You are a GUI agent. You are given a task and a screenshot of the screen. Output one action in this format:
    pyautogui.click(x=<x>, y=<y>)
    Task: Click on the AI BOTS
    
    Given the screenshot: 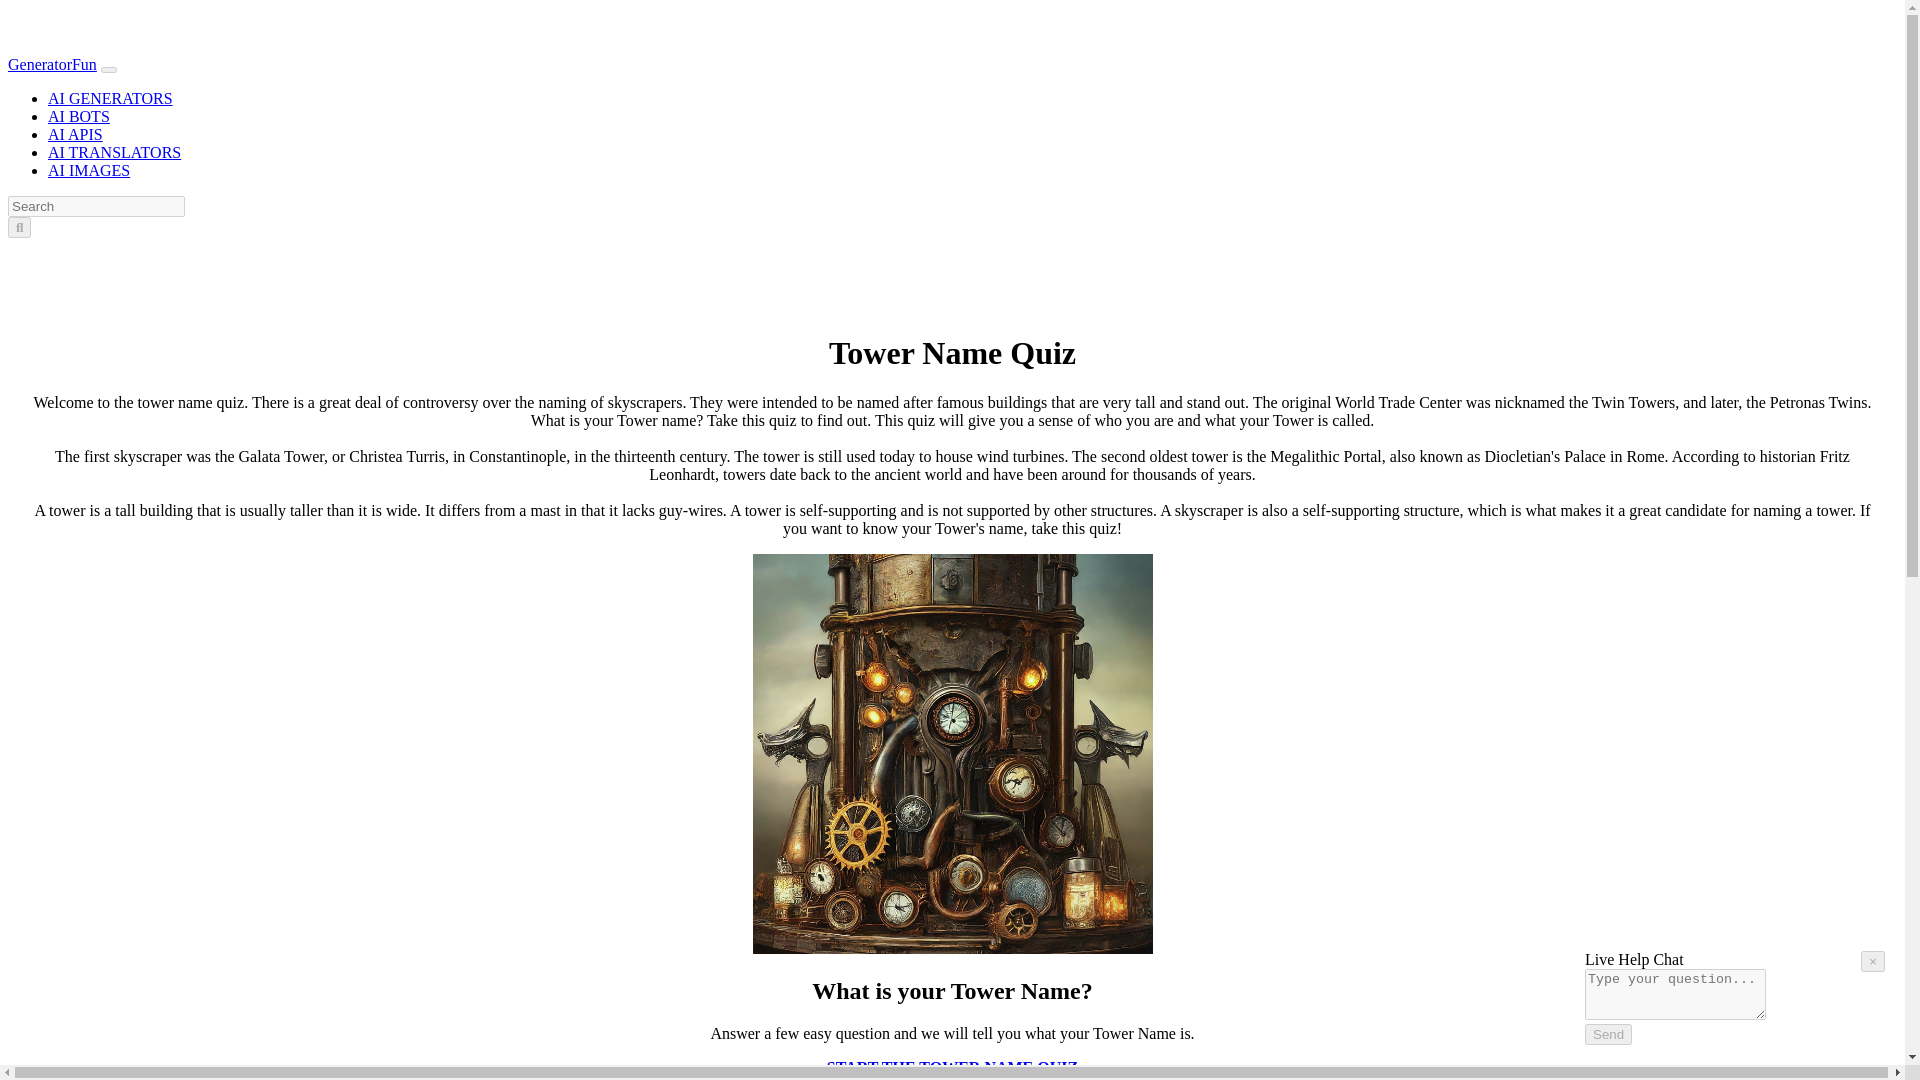 What is the action you would take?
    pyautogui.click(x=78, y=116)
    